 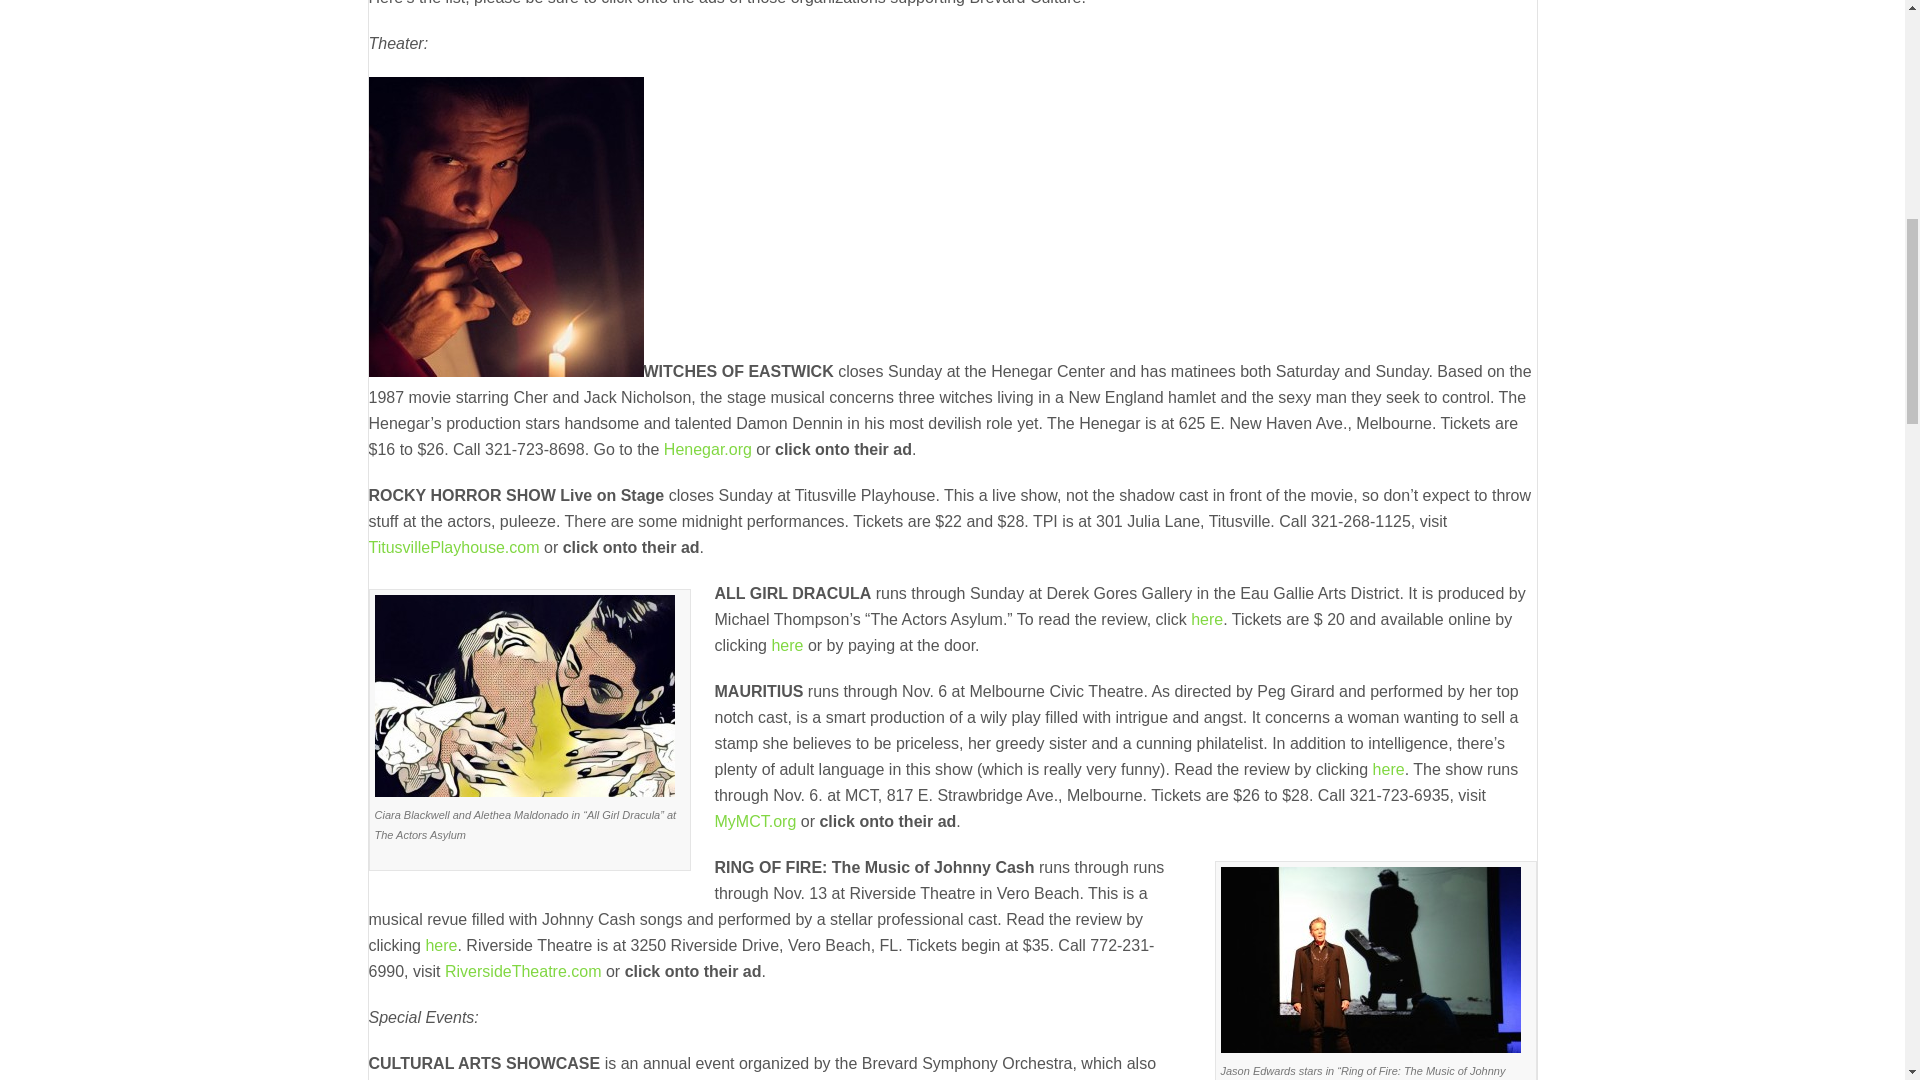 I want to click on Henegar.org, so click(x=708, y=448).